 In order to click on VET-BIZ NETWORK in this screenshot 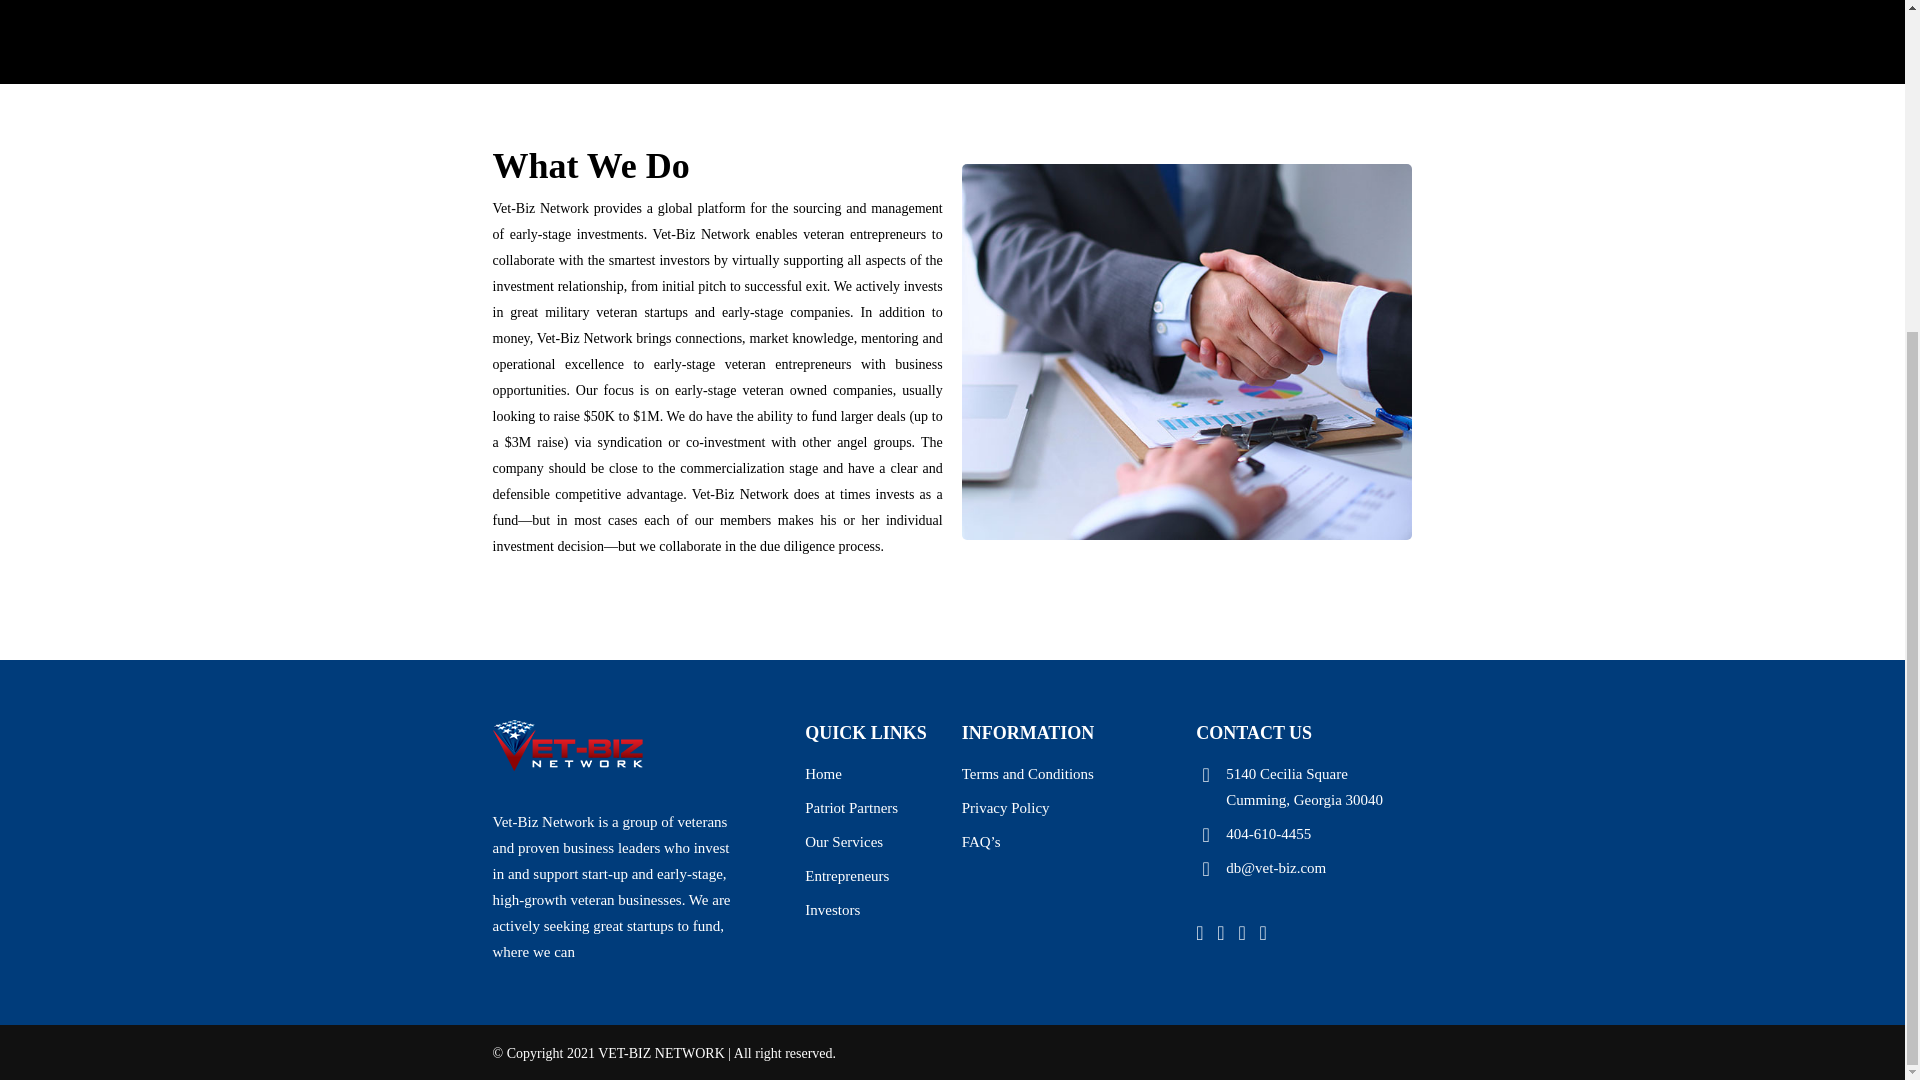, I will do `click(661, 1053)`.